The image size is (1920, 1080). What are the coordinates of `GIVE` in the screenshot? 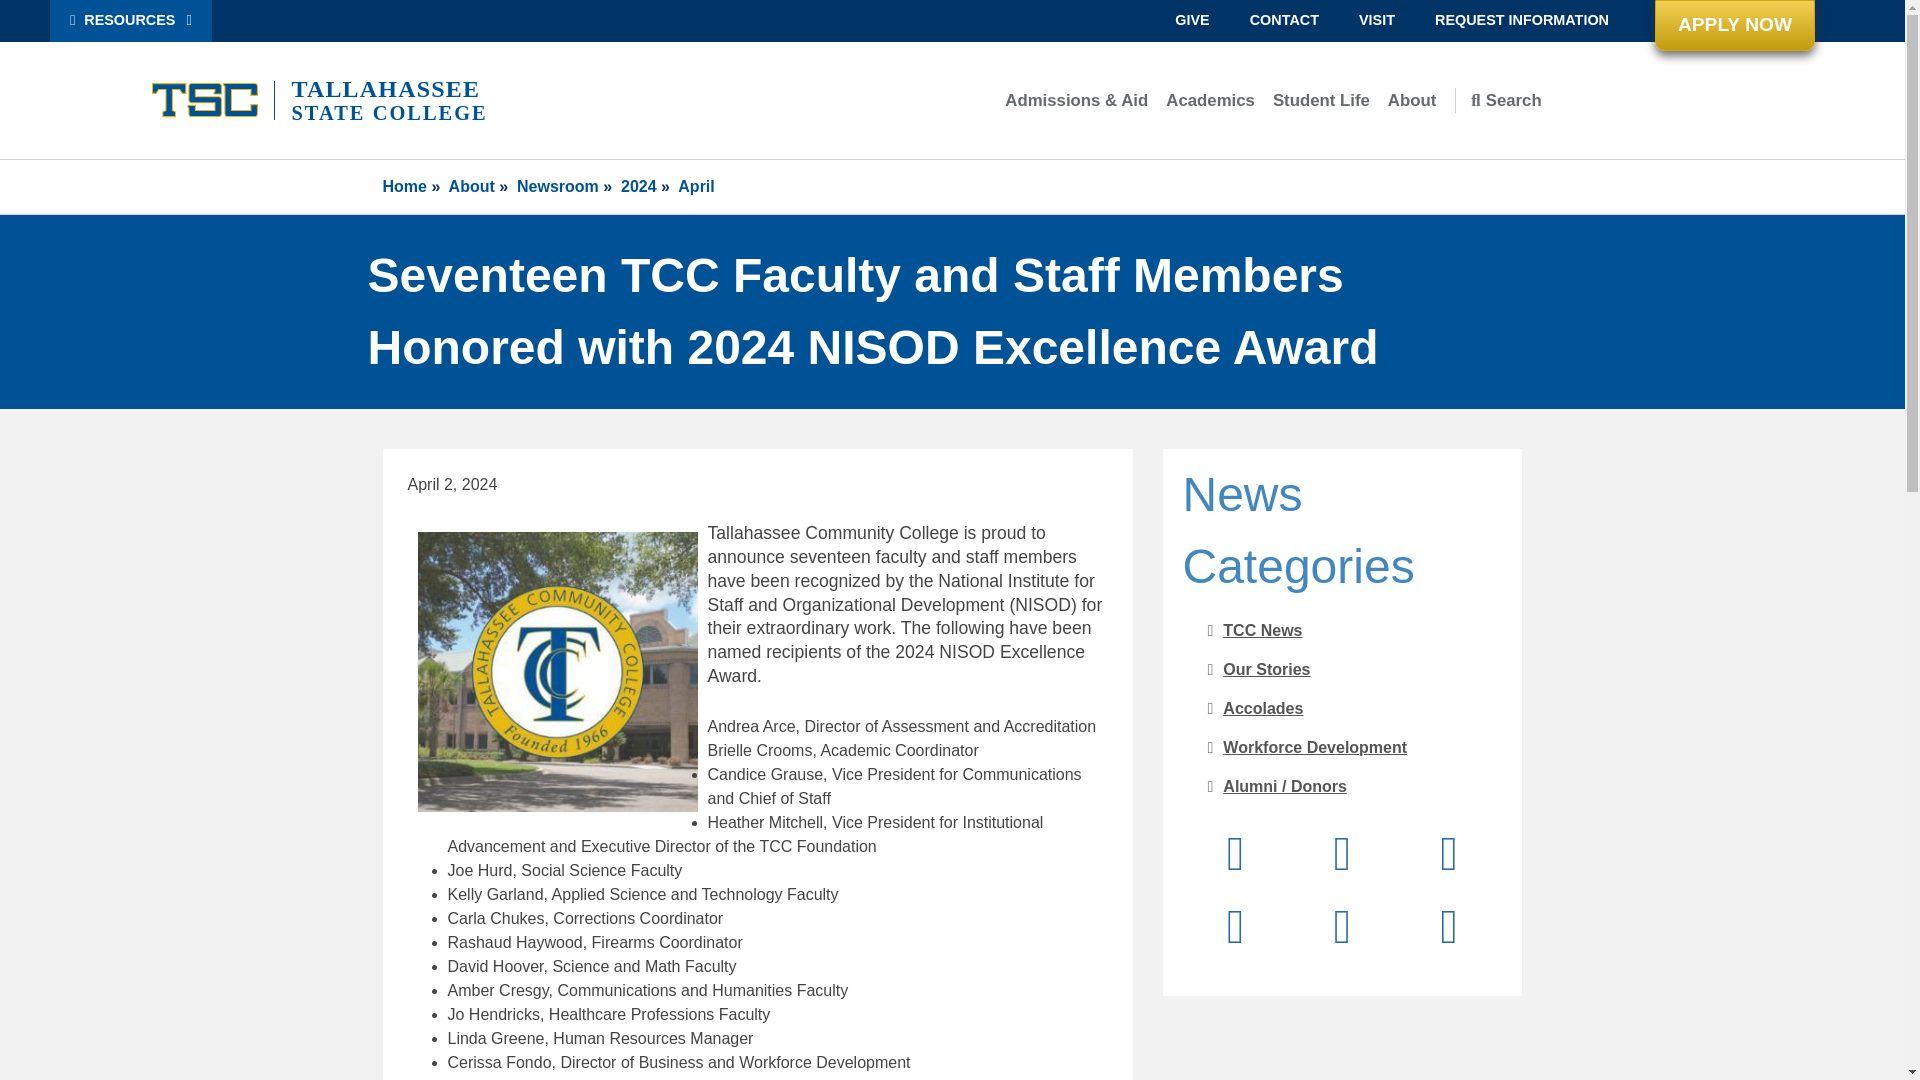 It's located at (1192, 21).